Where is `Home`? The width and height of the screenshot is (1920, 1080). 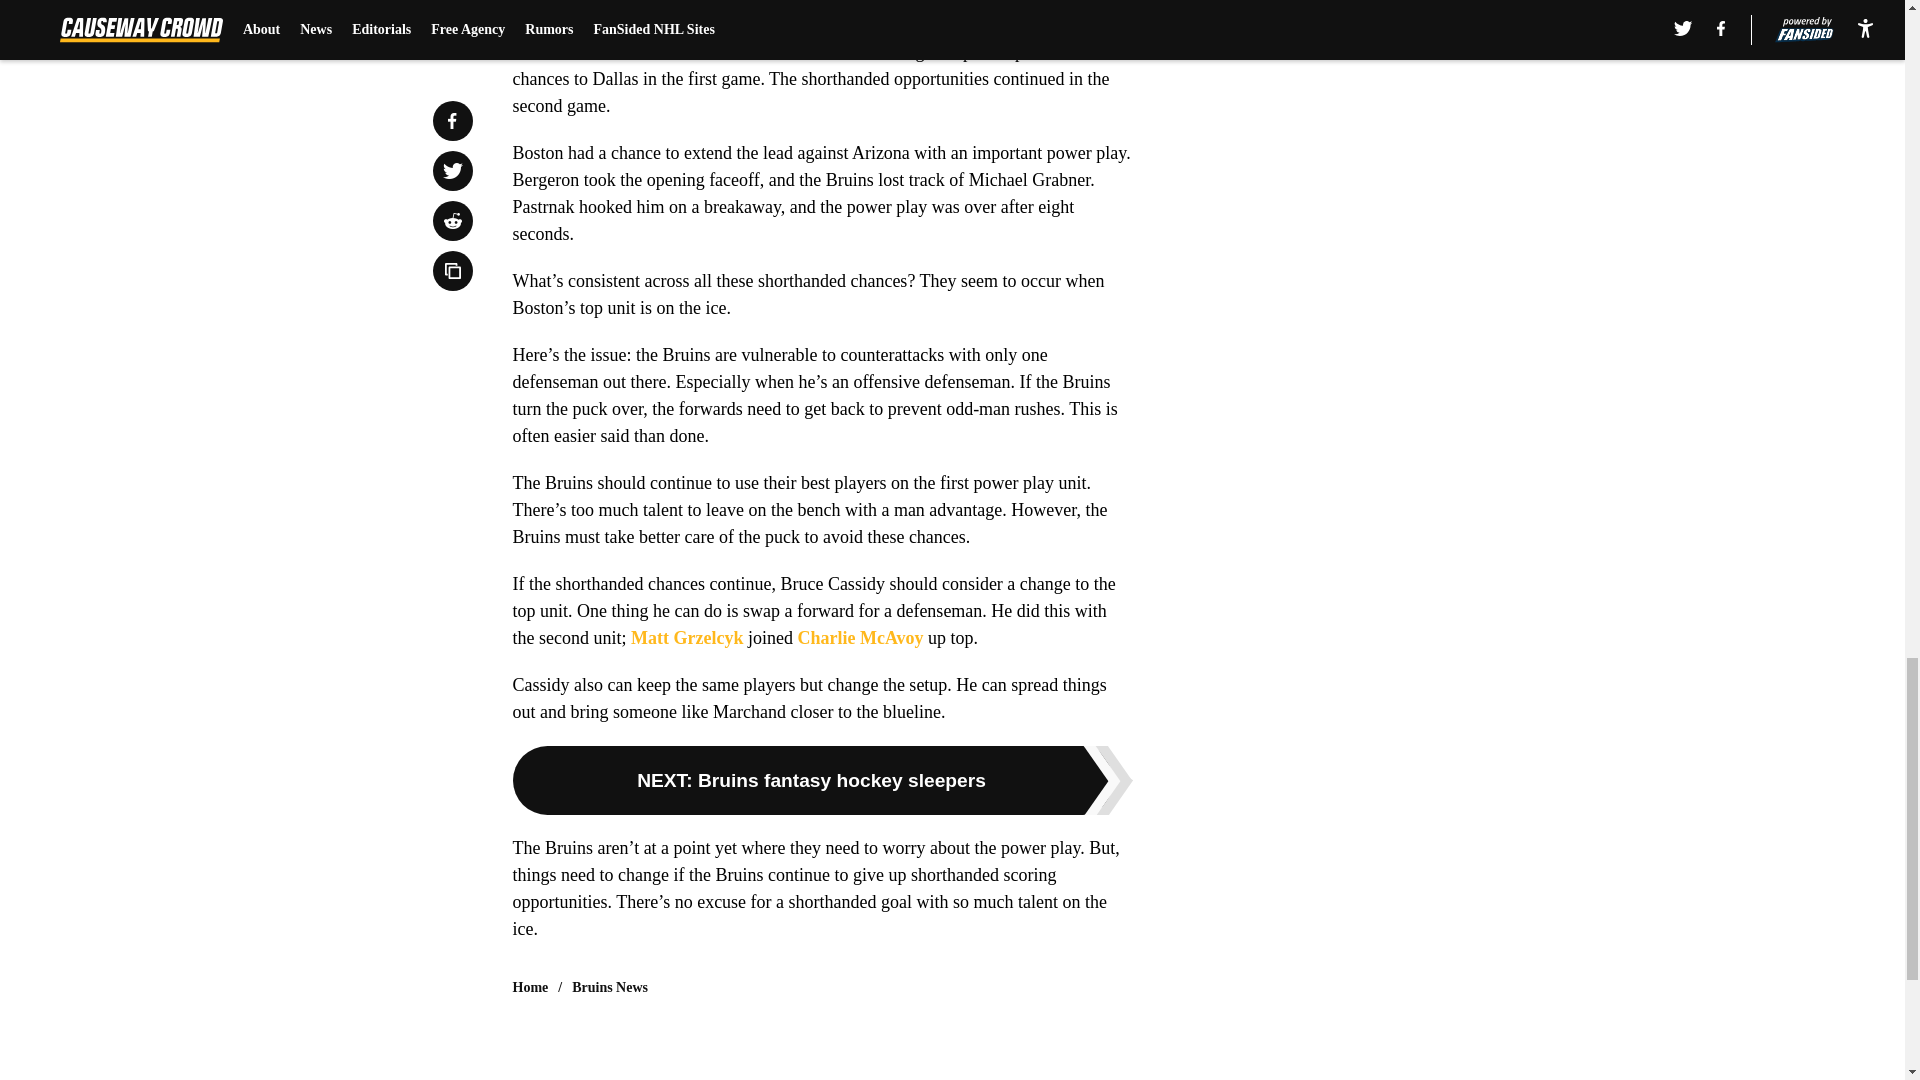
Home is located at coordinates (530, 988).